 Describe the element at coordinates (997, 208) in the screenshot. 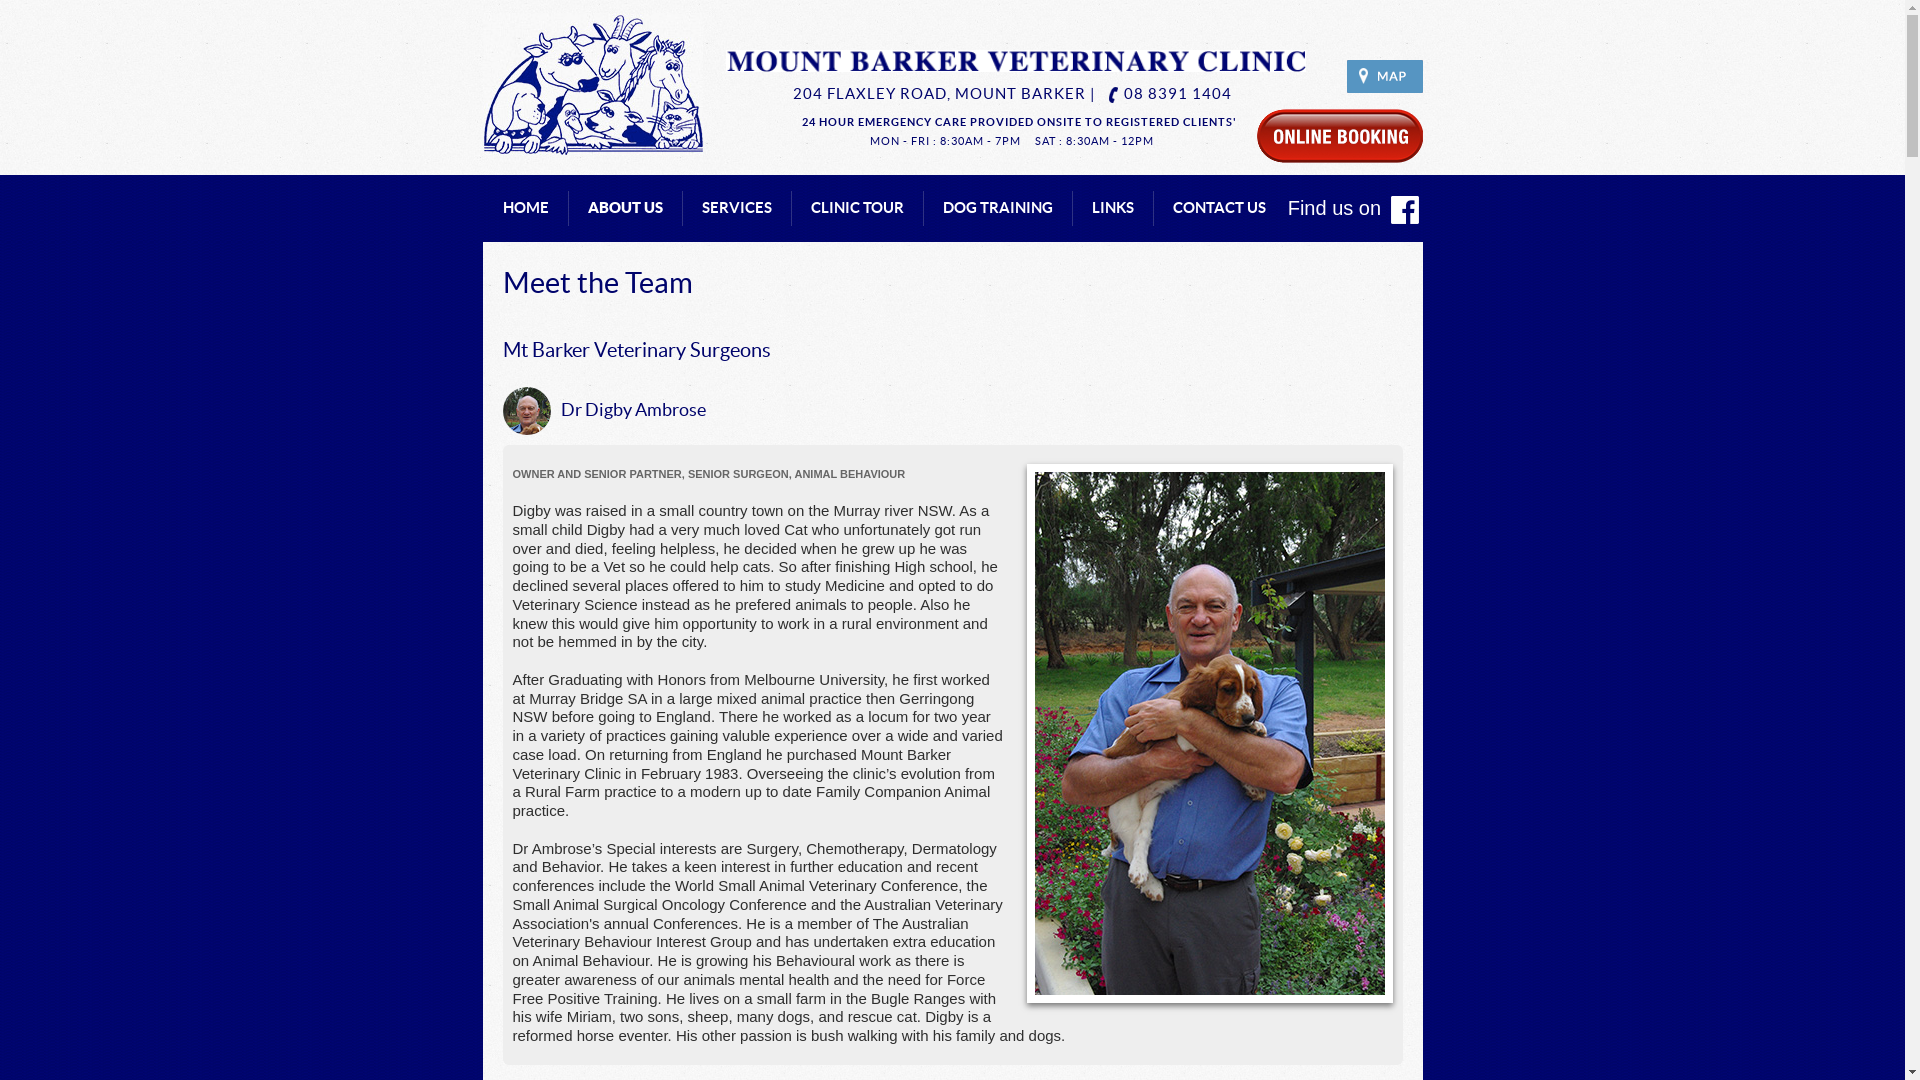

I see `DOG TRAINING` at that location.